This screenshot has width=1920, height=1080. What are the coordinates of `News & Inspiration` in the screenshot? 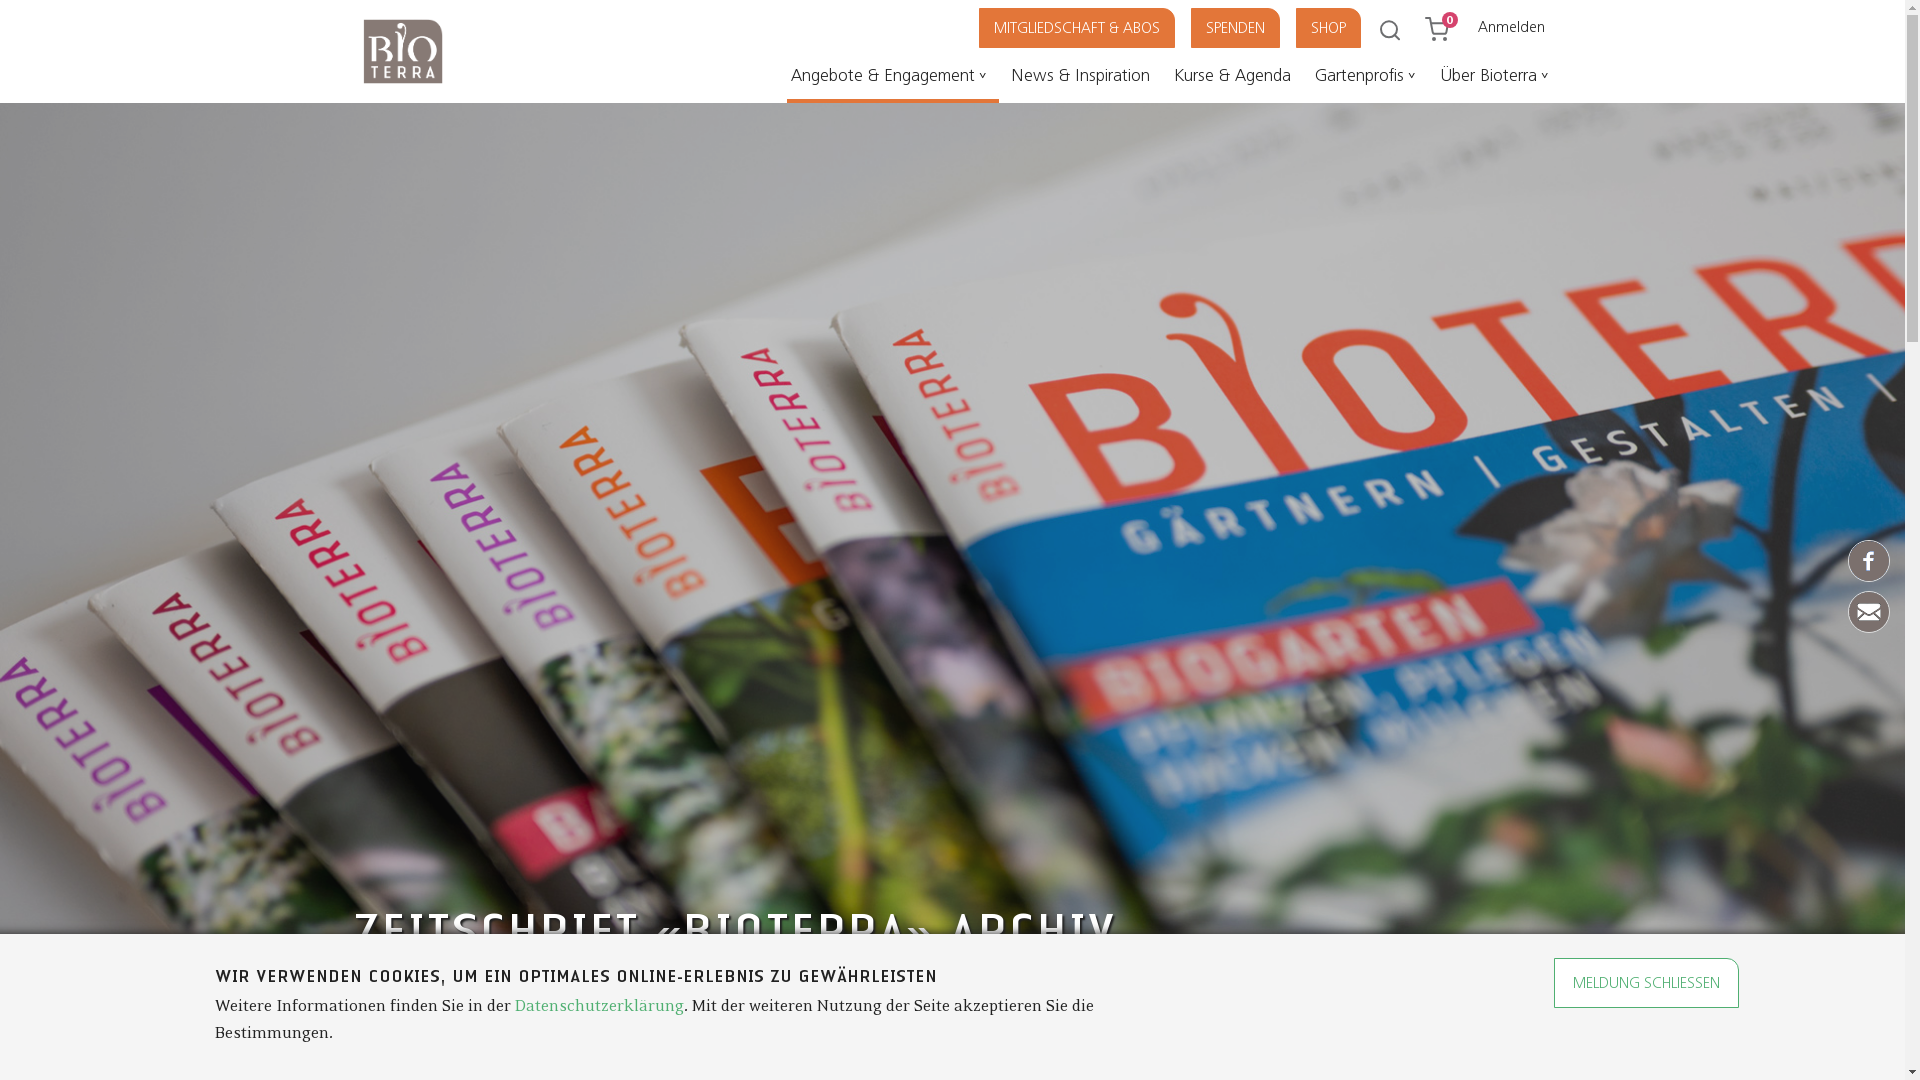 It's located at (1084, 80).